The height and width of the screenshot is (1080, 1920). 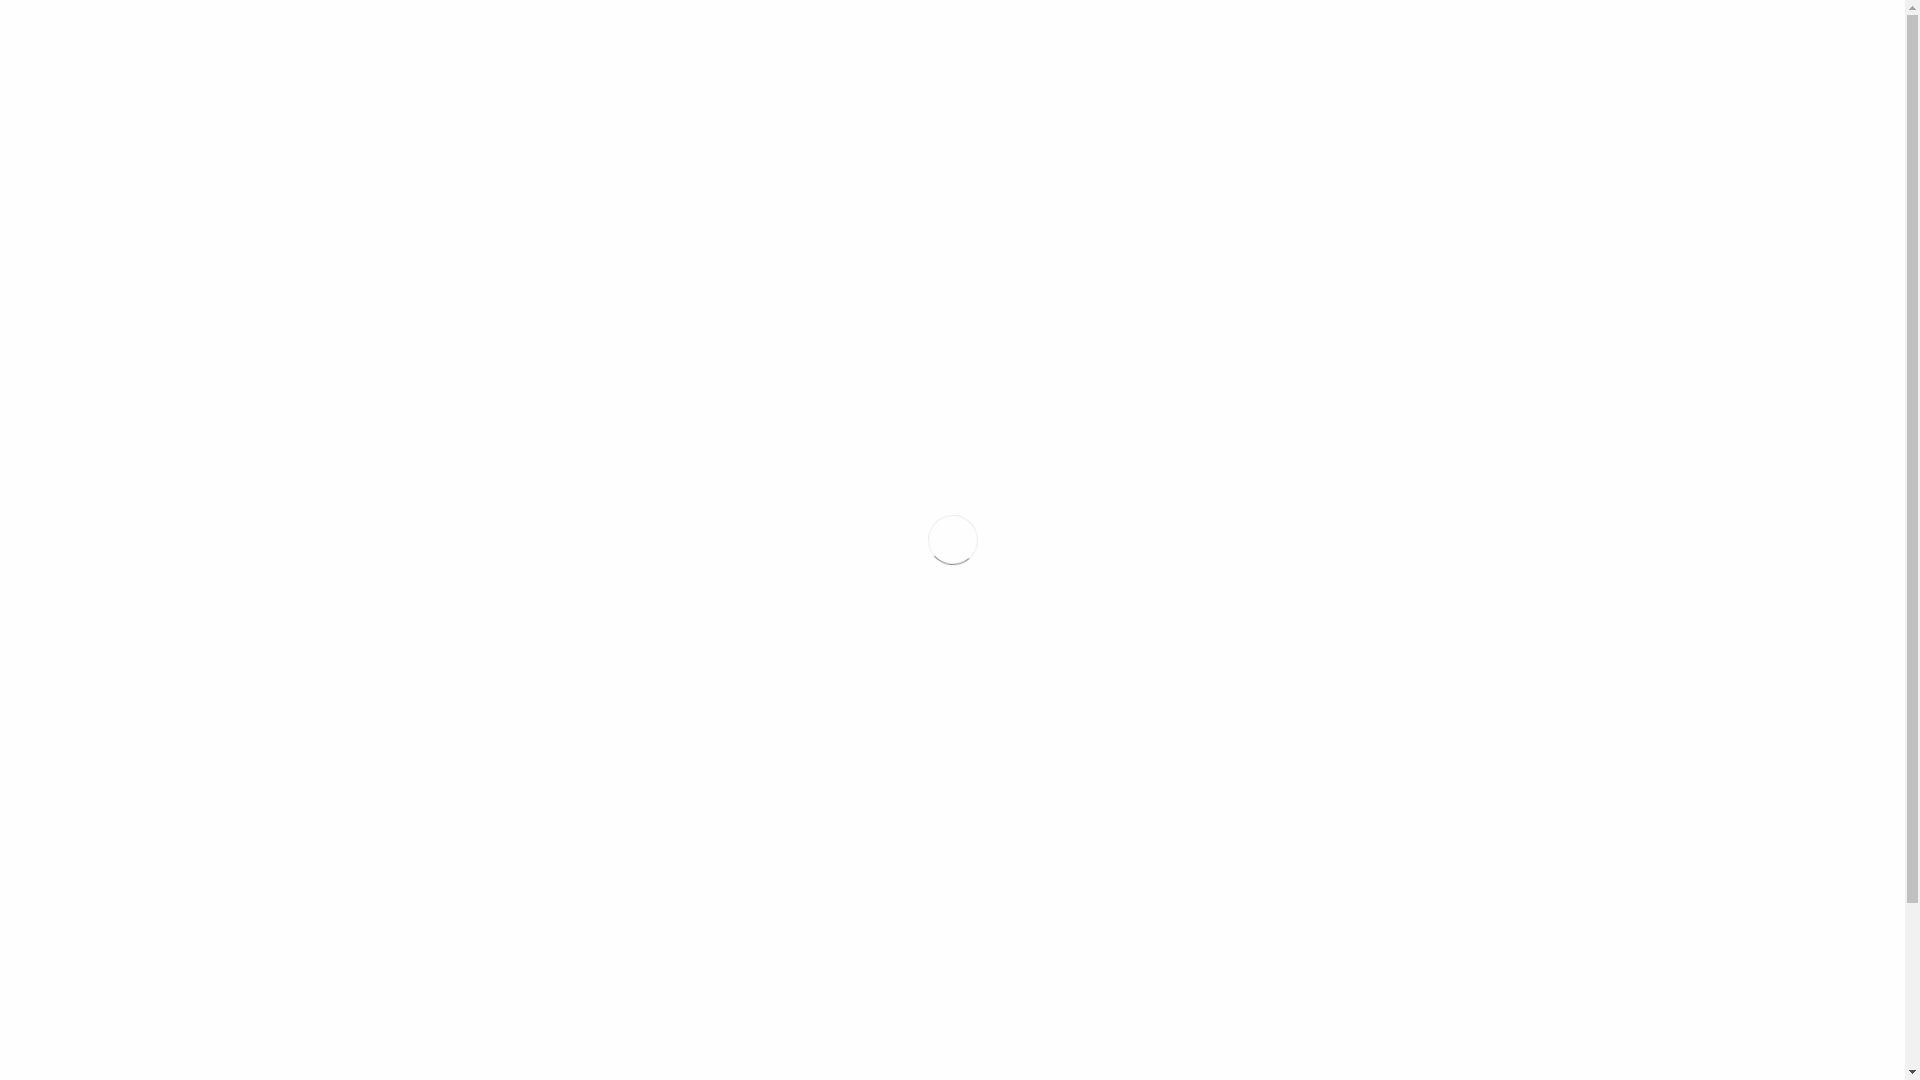 What do you see at coordinates (1397, 7) in the screenshot?
I see `PRODUCTS` at bounding box center [1397, 7].